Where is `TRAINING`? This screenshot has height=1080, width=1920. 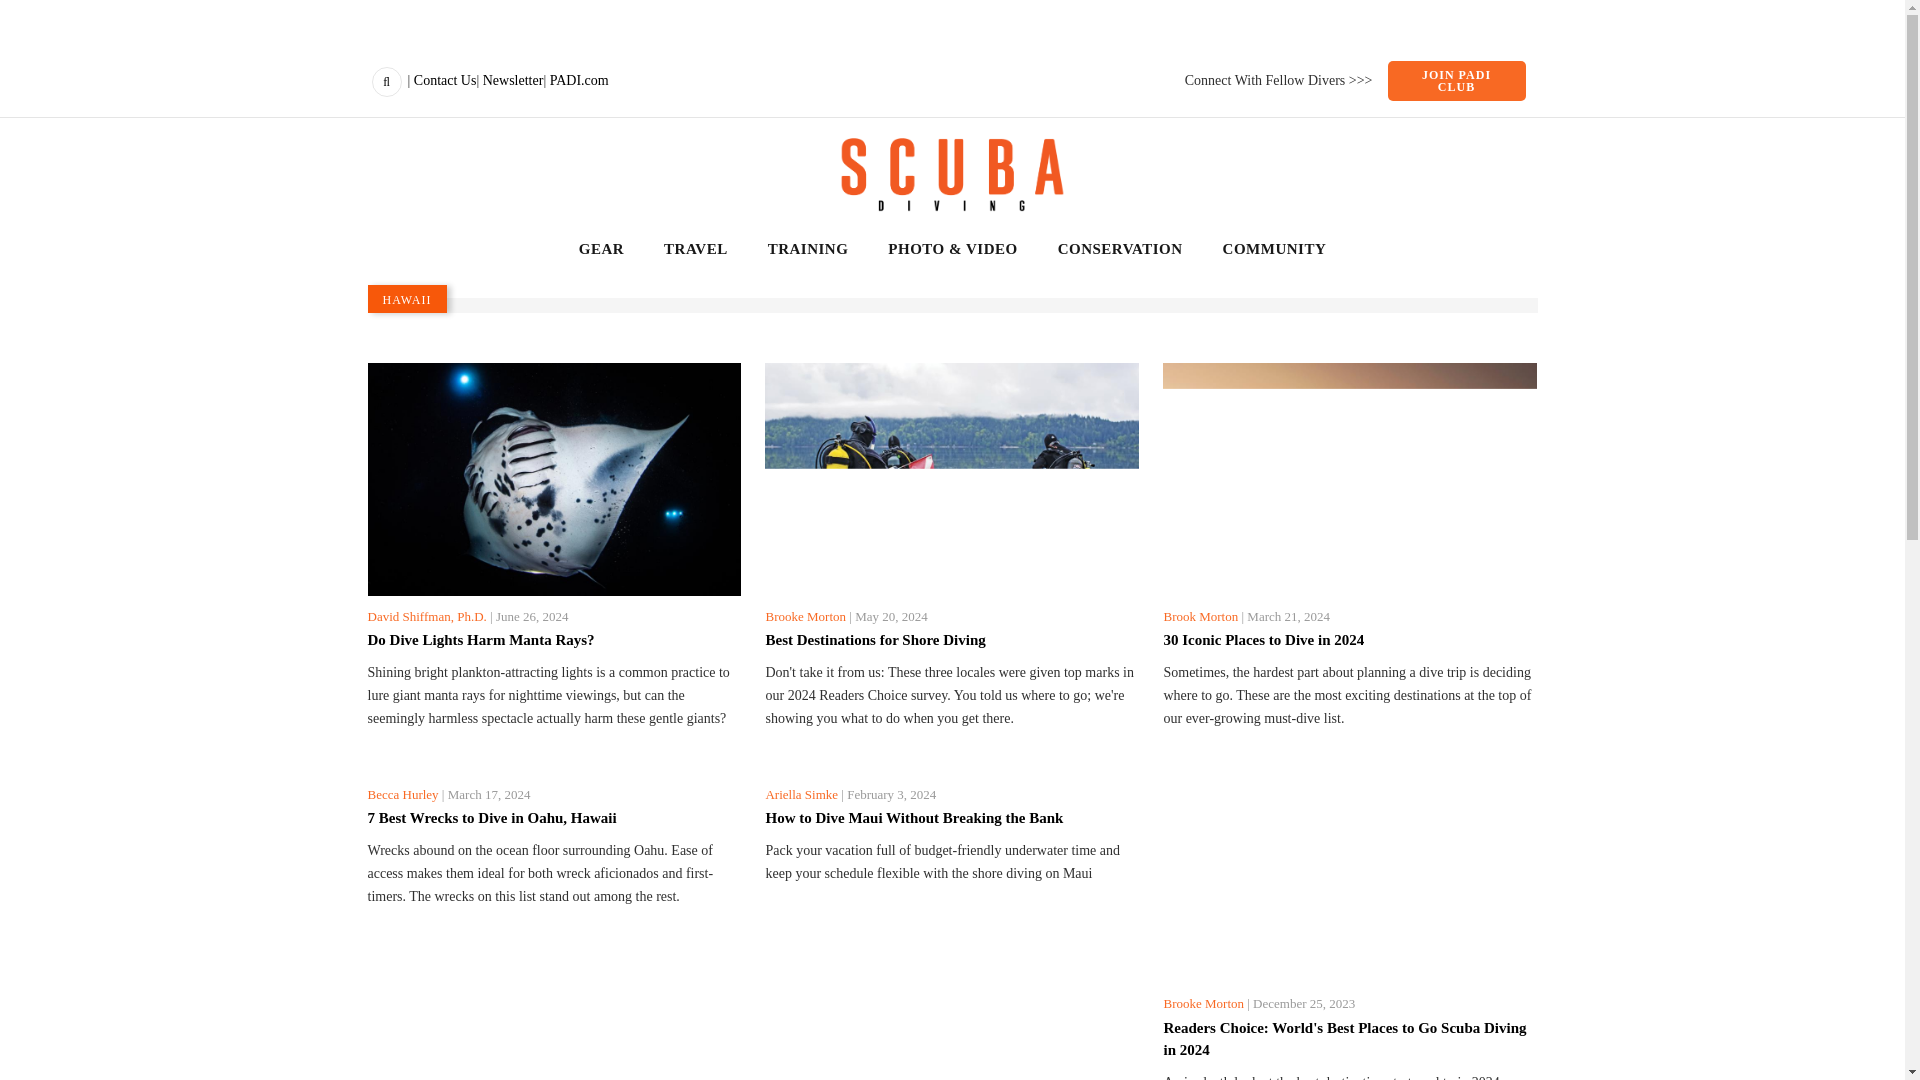 TRAINING is located at coordinates (808, 250).